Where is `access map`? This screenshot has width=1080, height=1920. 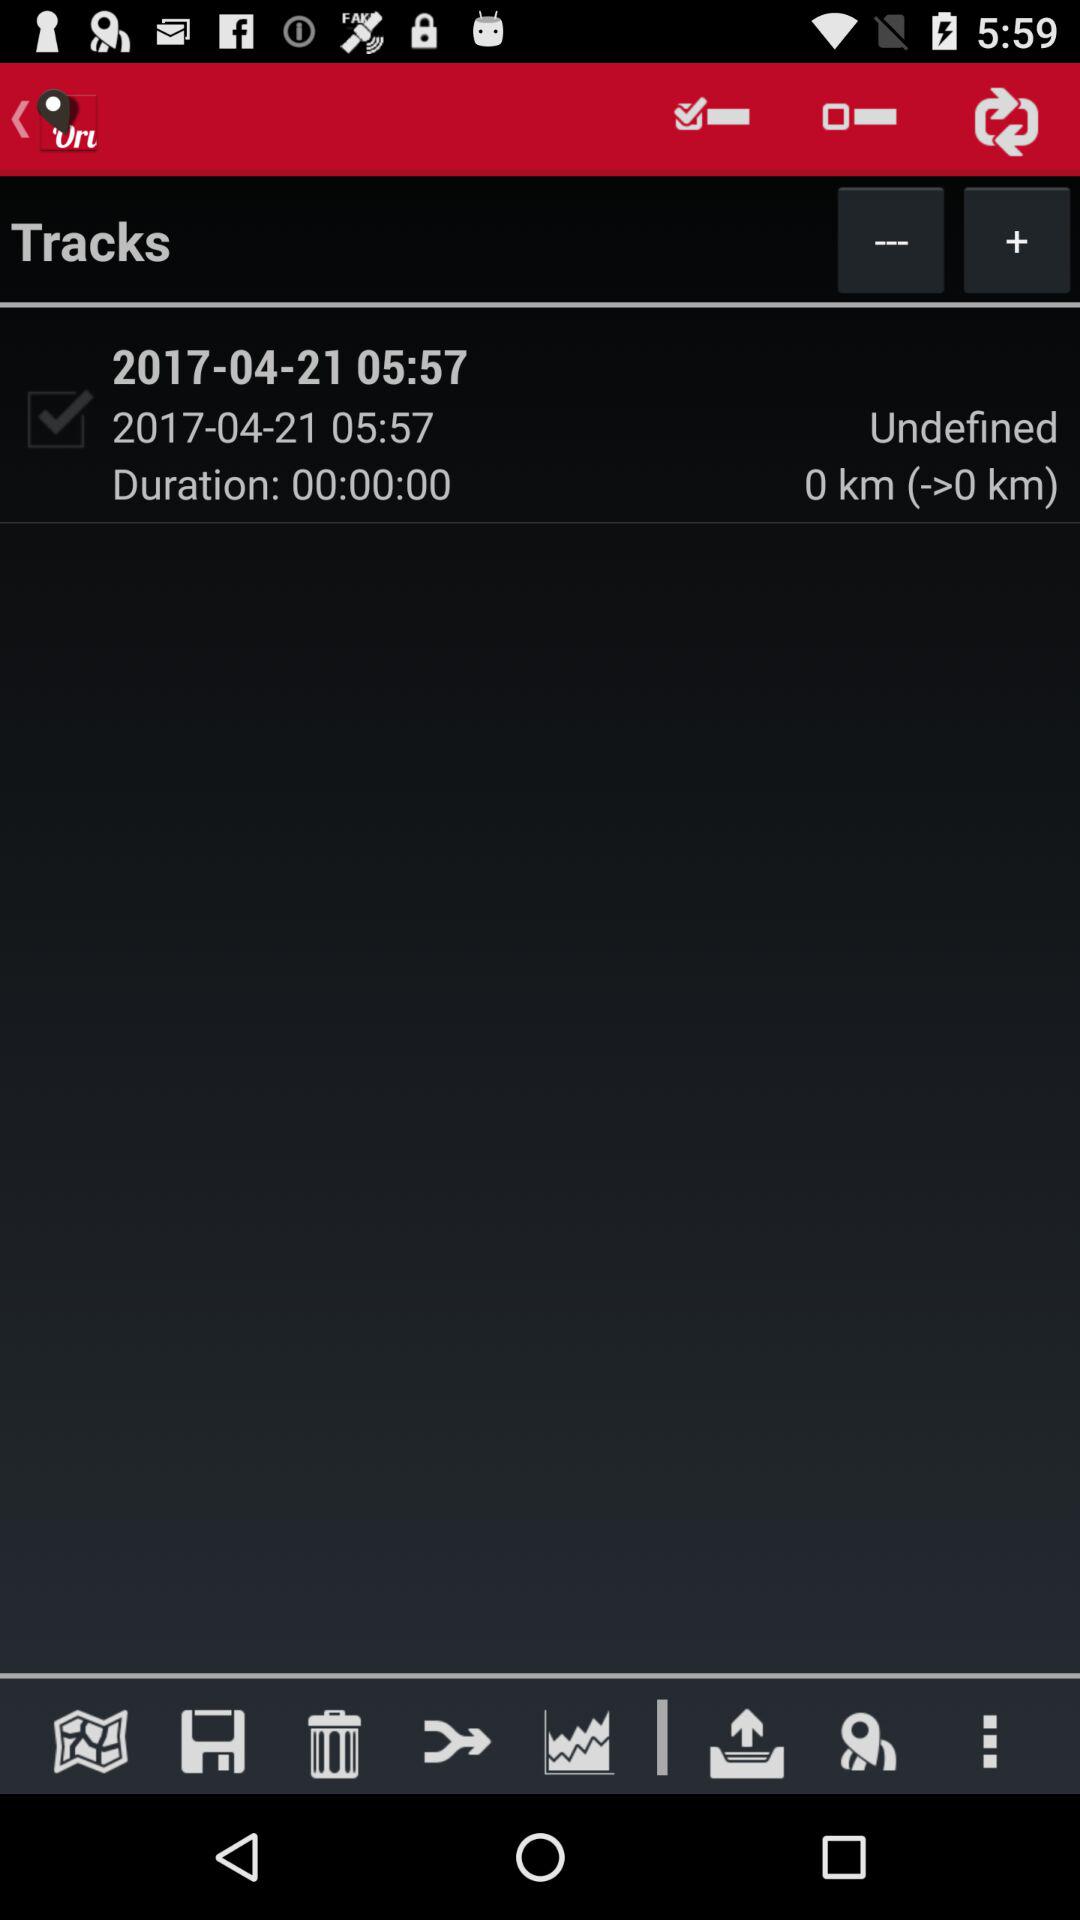
access map is located at coordinates (90, 1741).